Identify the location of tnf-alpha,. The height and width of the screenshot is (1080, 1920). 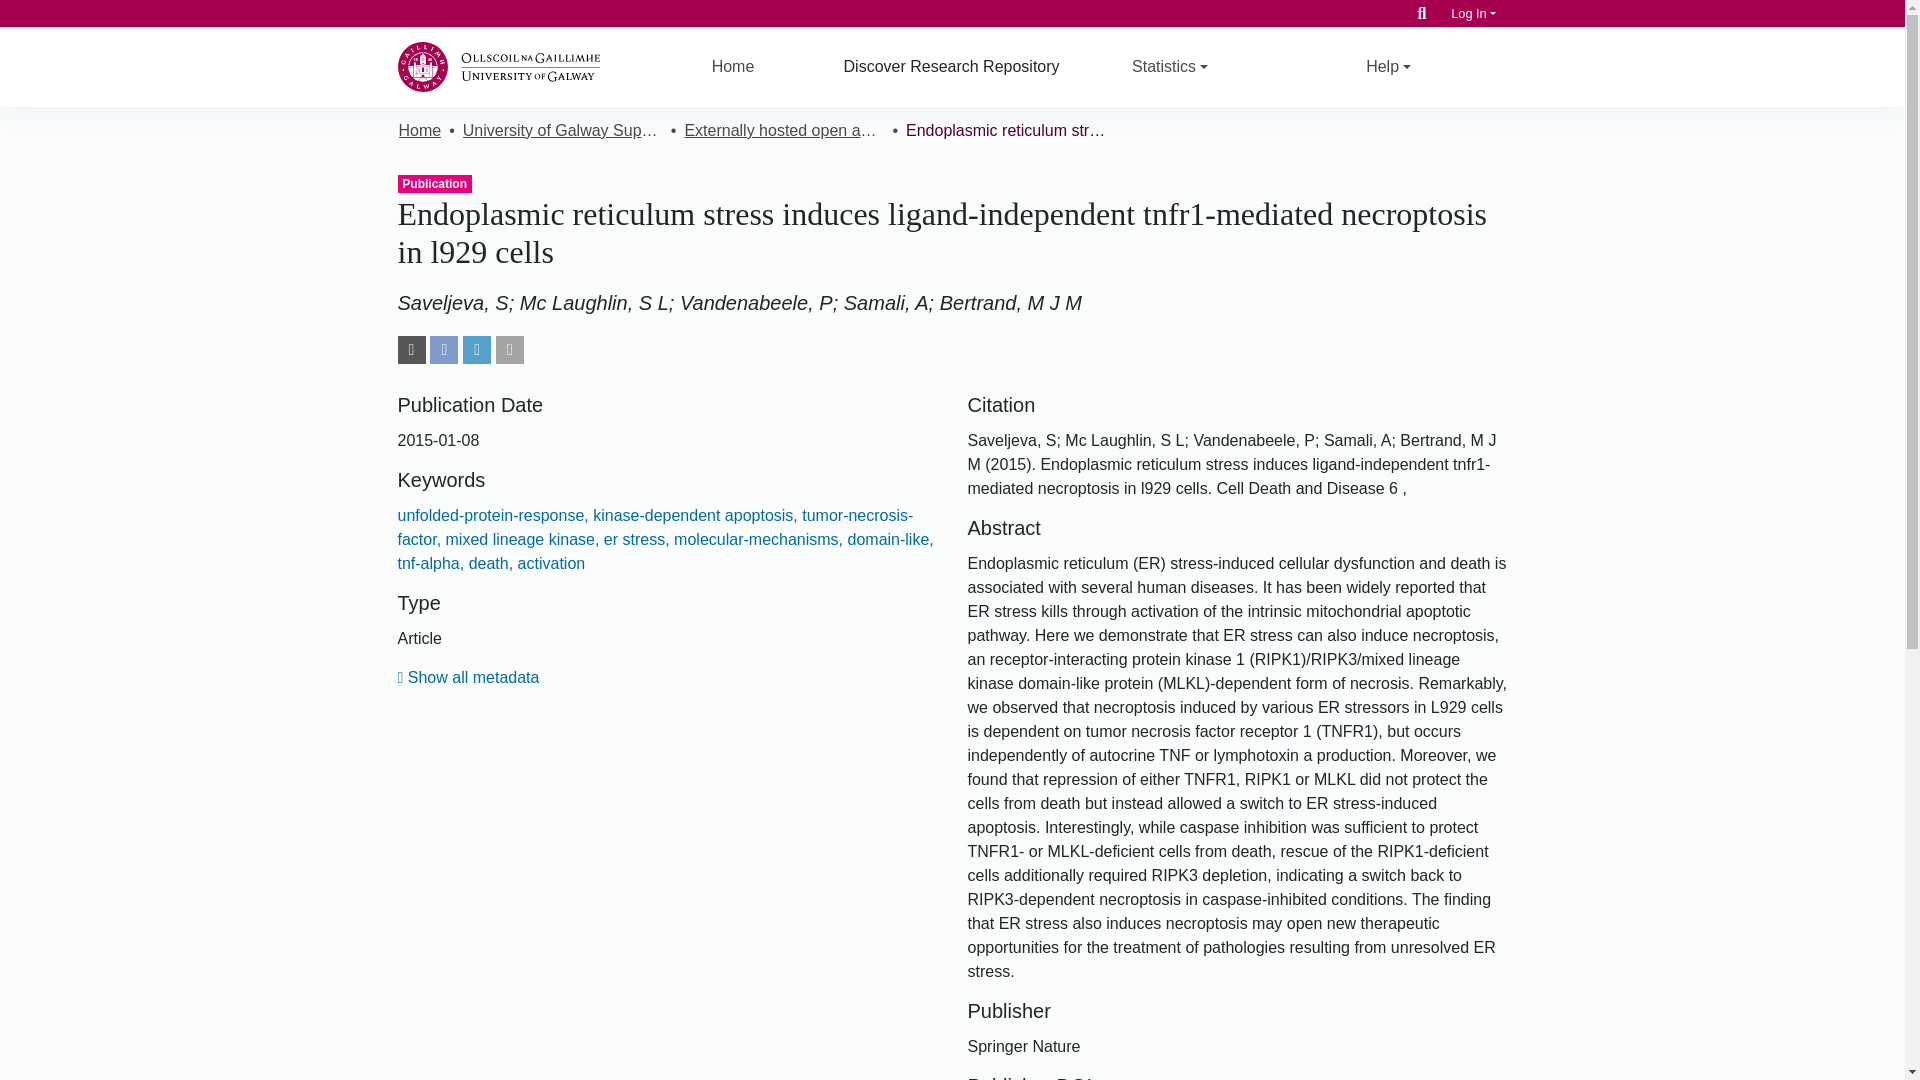
(430, 564).